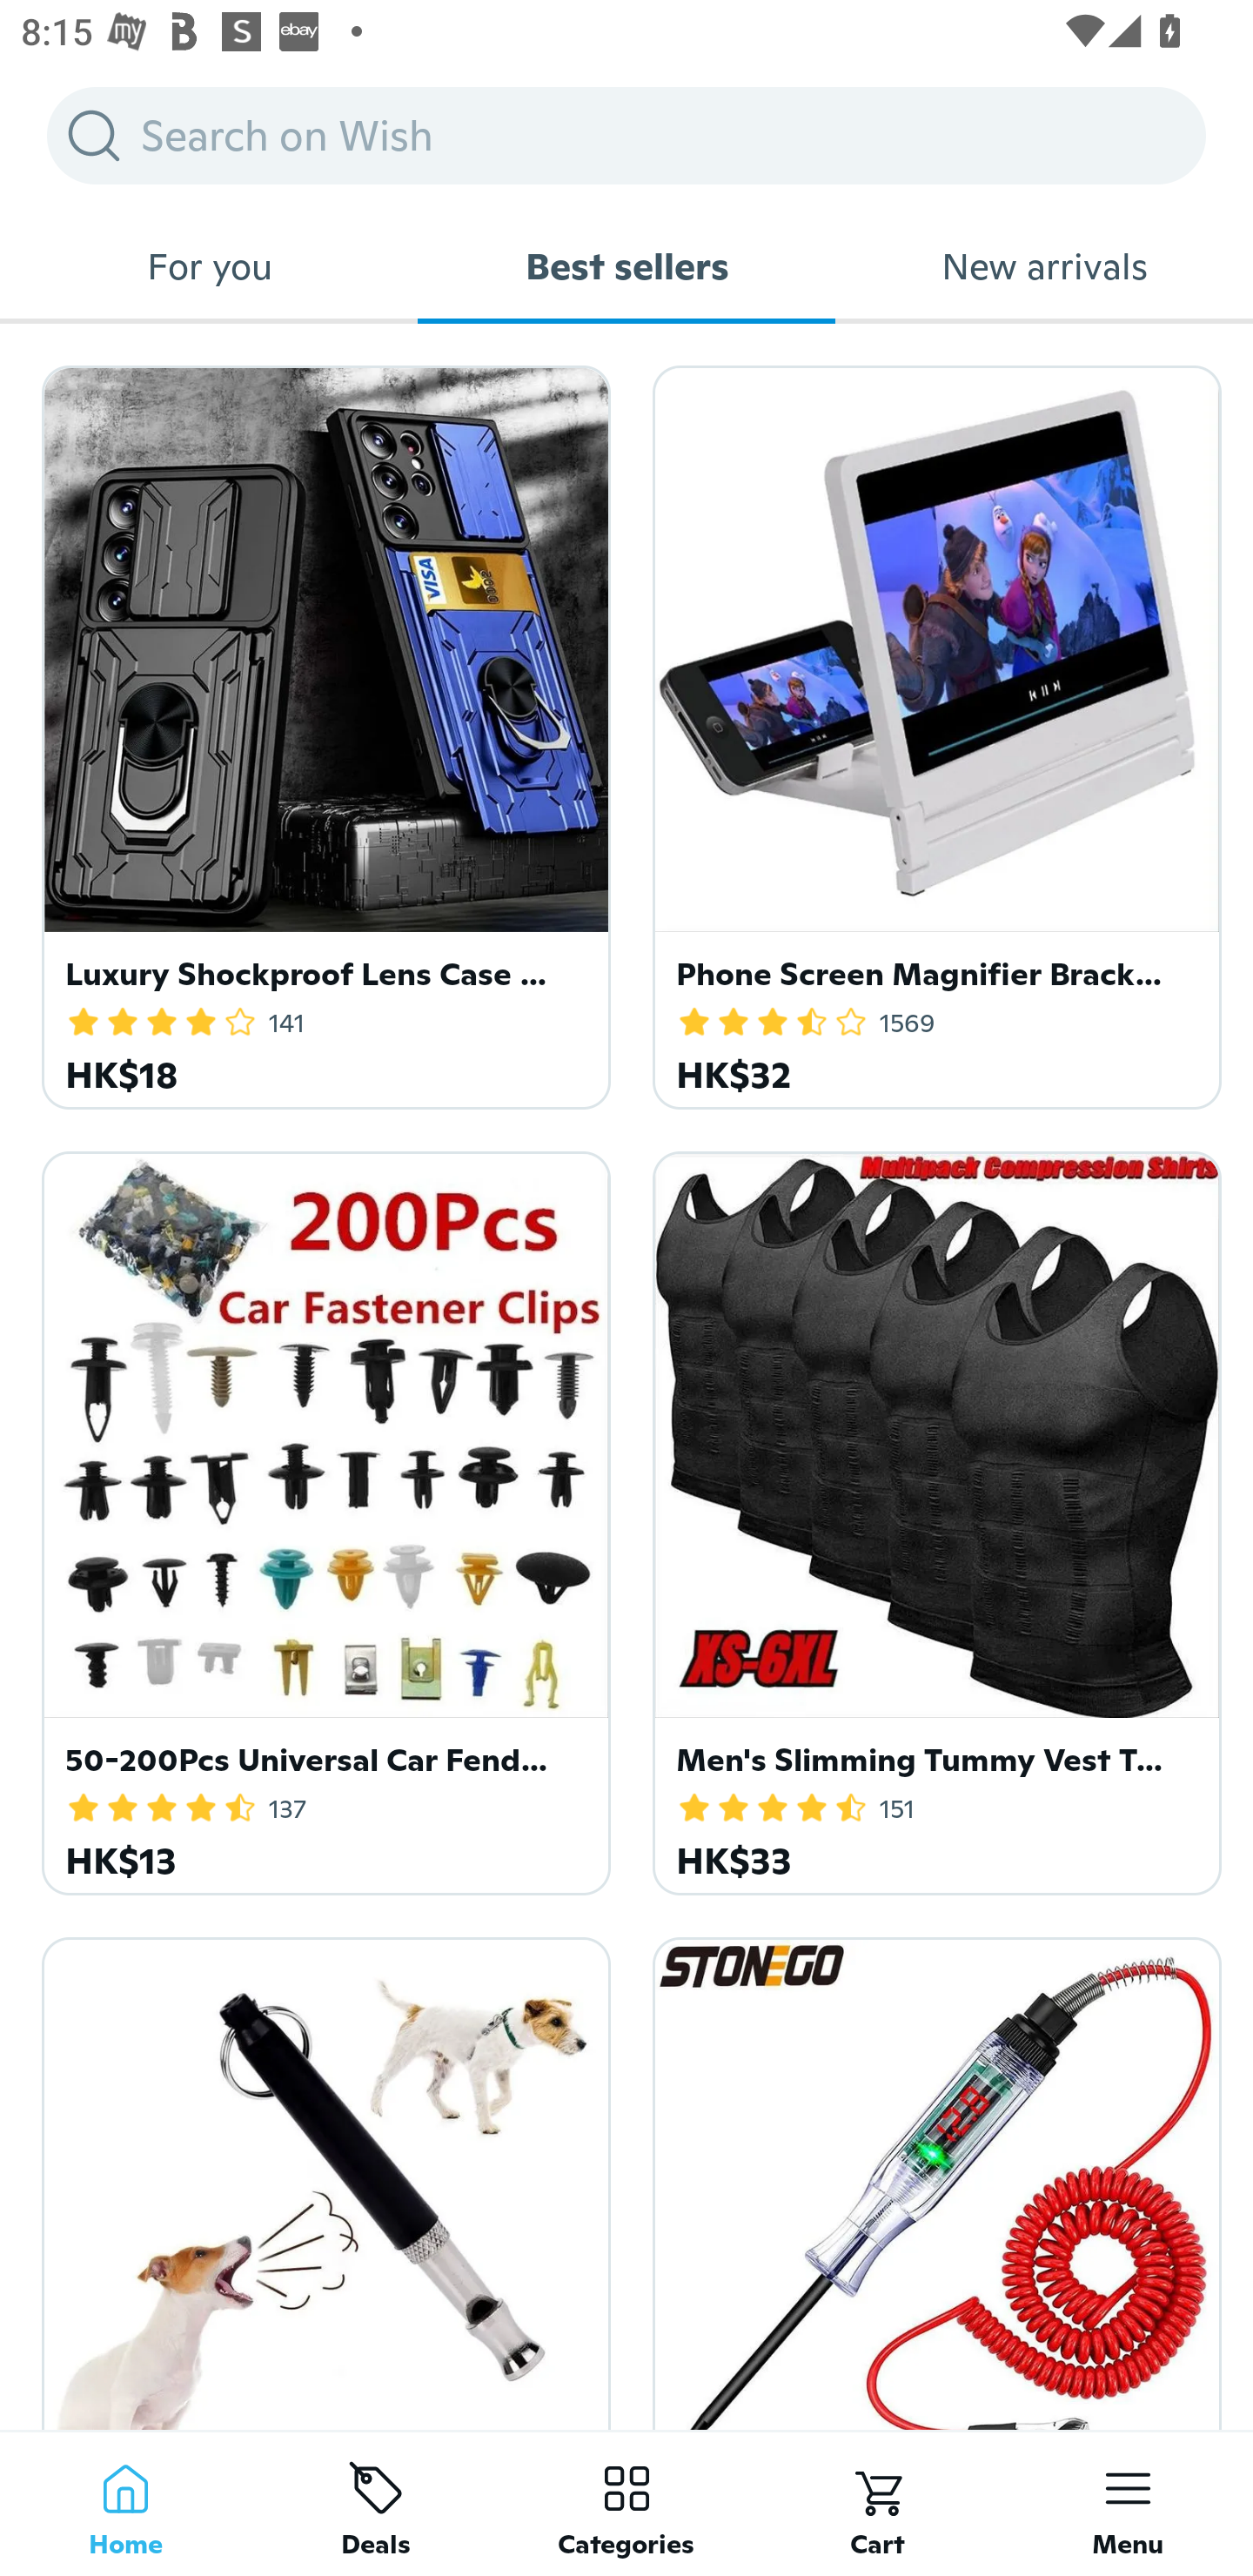 The width and height of the screenshot is (1253, 2576). What do you see at coordinates (1044, 266) in the screenshot?
I see `New arrivals` at bounding box center [1044, 266].